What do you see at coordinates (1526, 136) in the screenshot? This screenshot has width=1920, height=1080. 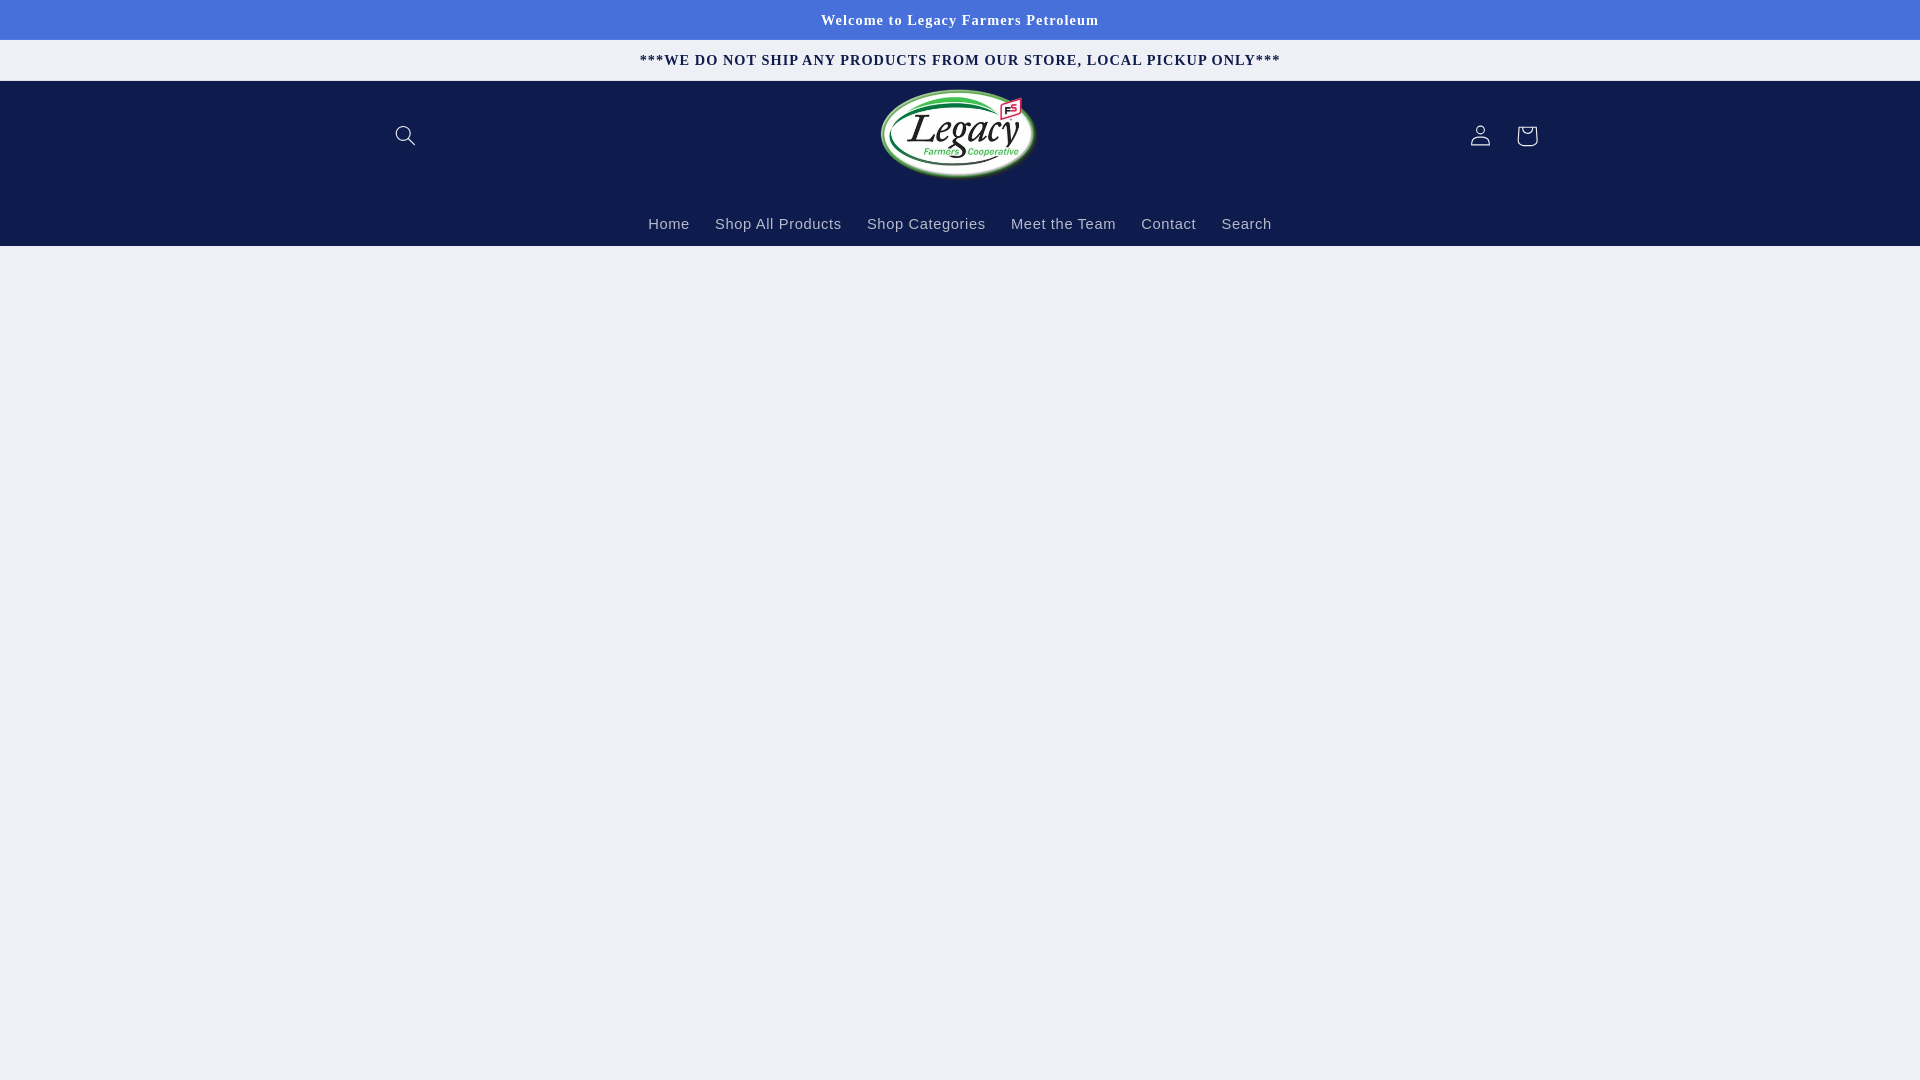 I see `Cart` at bounding box center [1526, 136].